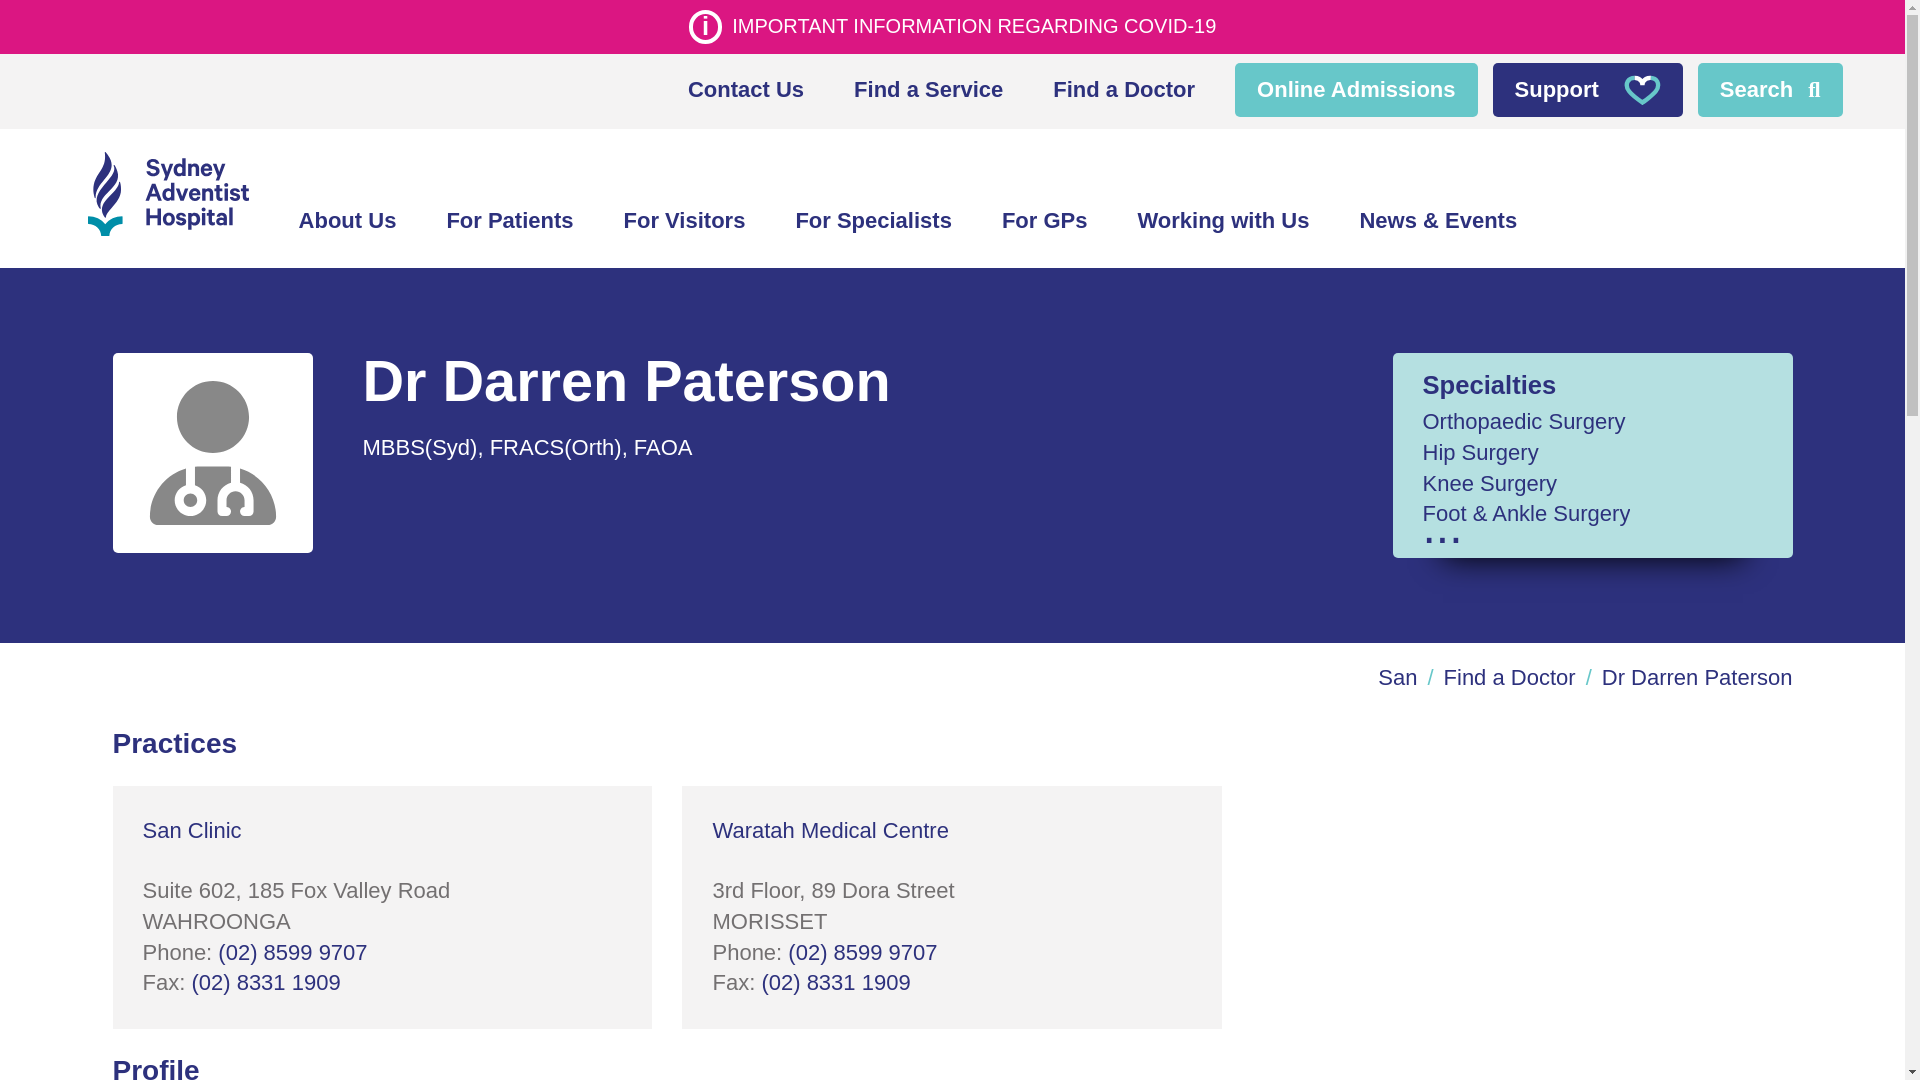 The width and height of the screenshot is (1920, 1080). I want to click on Online Admissions, so click(1355, 90).